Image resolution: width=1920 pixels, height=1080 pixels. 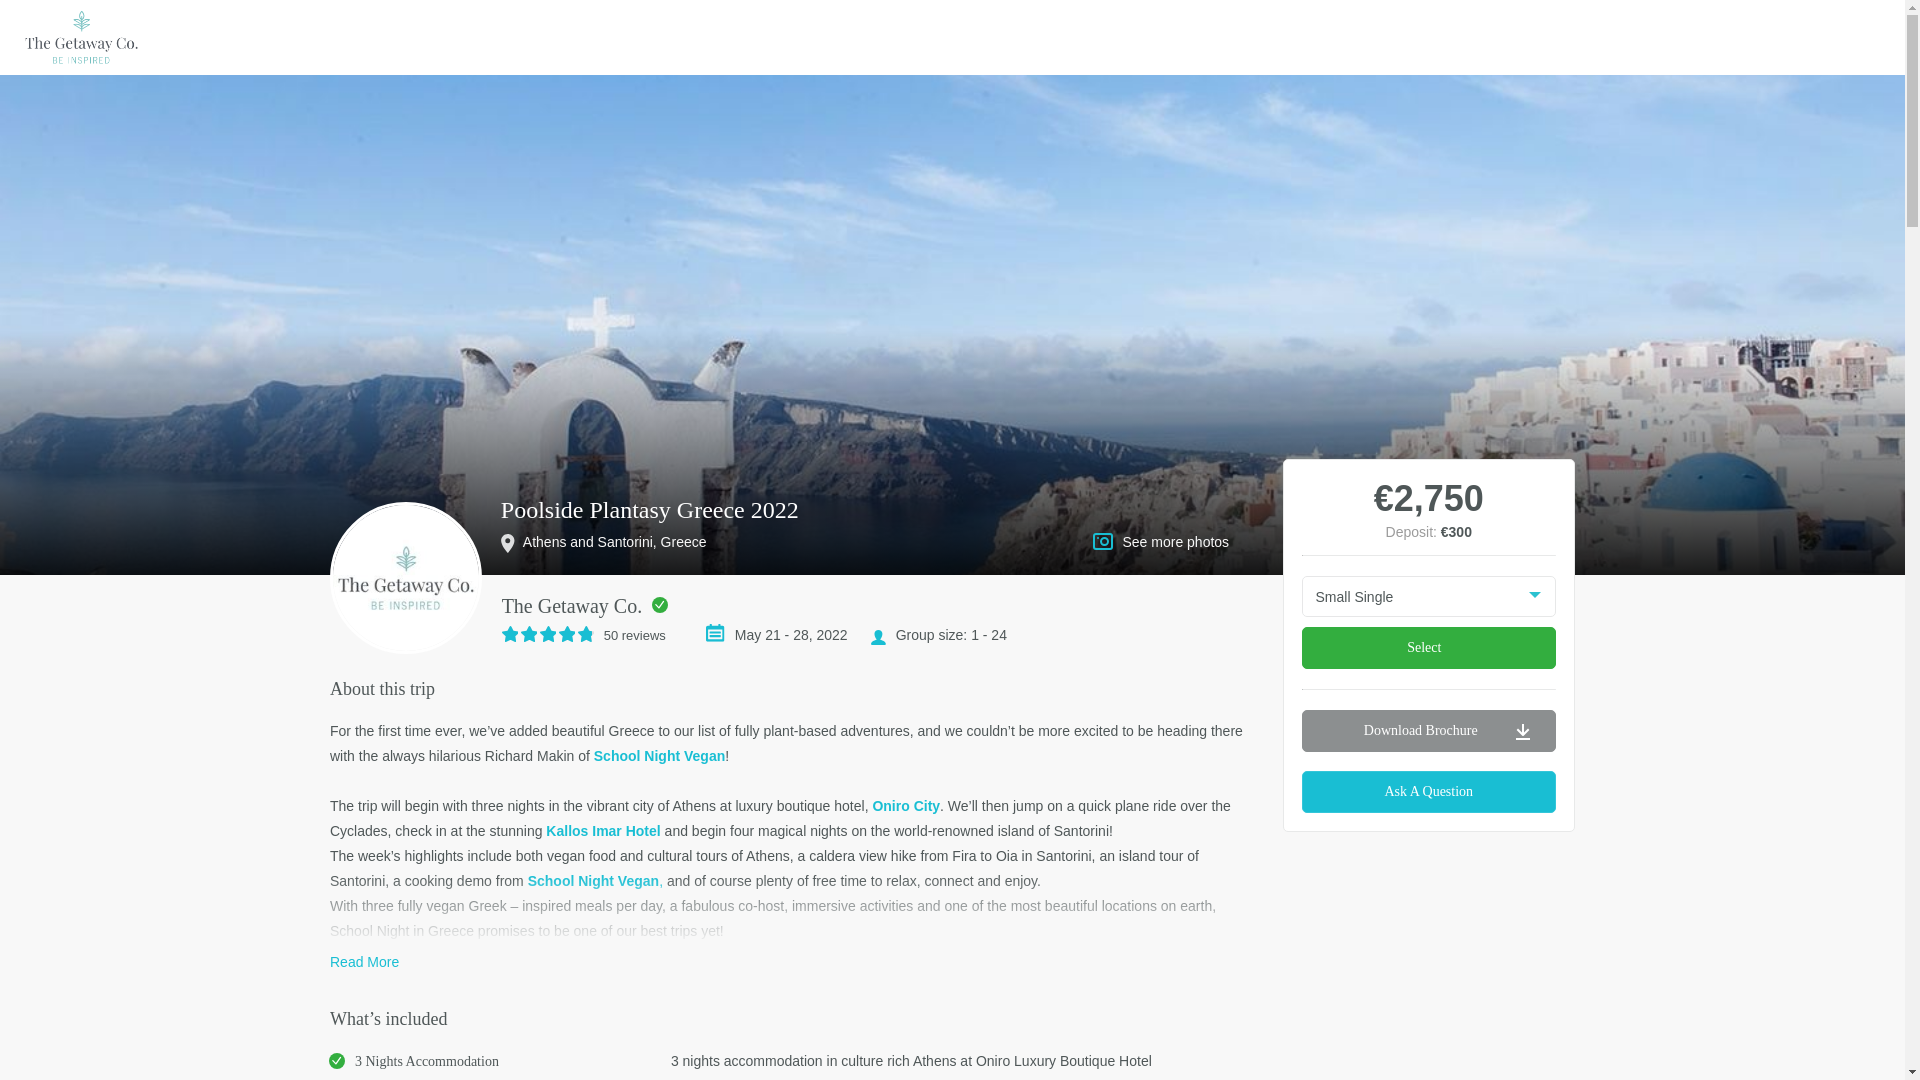 What do you see at coordinates (906, 806) in the screenshot?
I see `Oniro City` at bounding box center [906, 806].